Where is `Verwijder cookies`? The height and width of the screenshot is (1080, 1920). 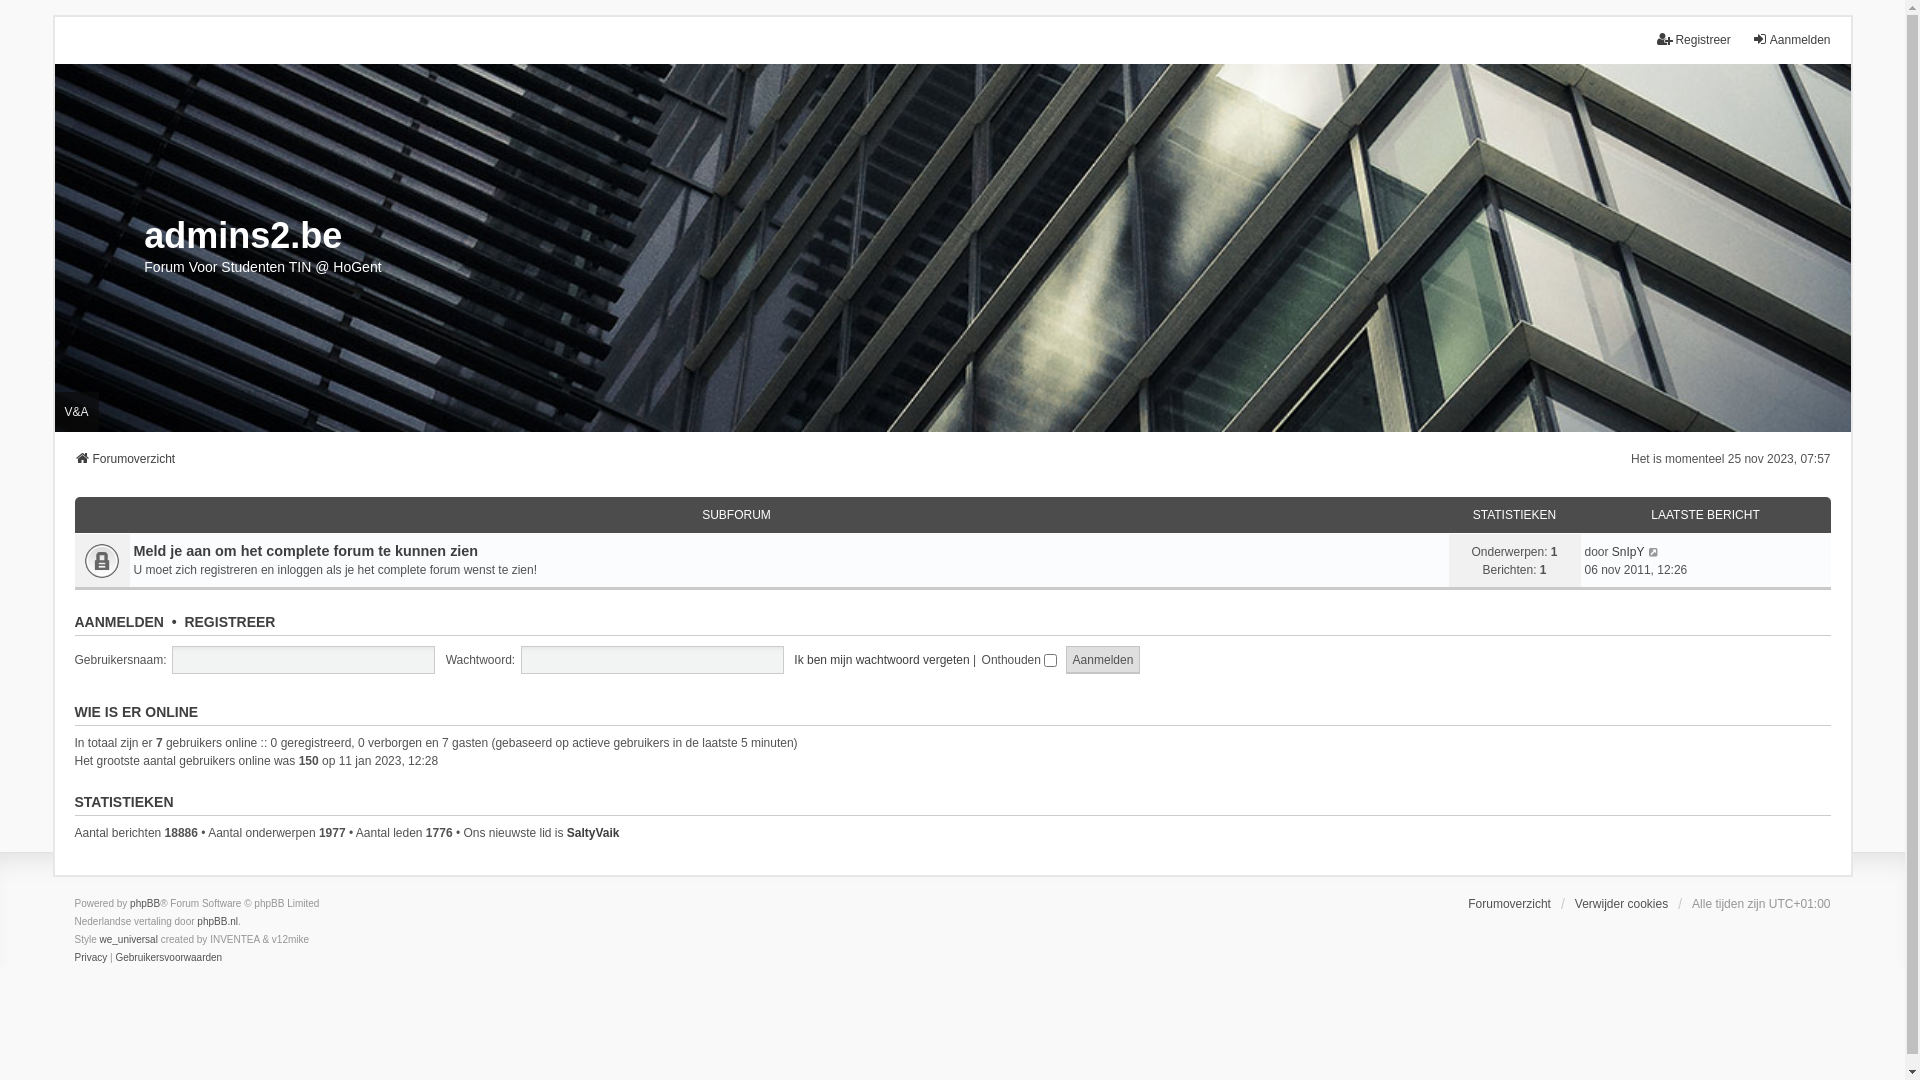
Verwijder cookies is located at coordinates (1622, 904).